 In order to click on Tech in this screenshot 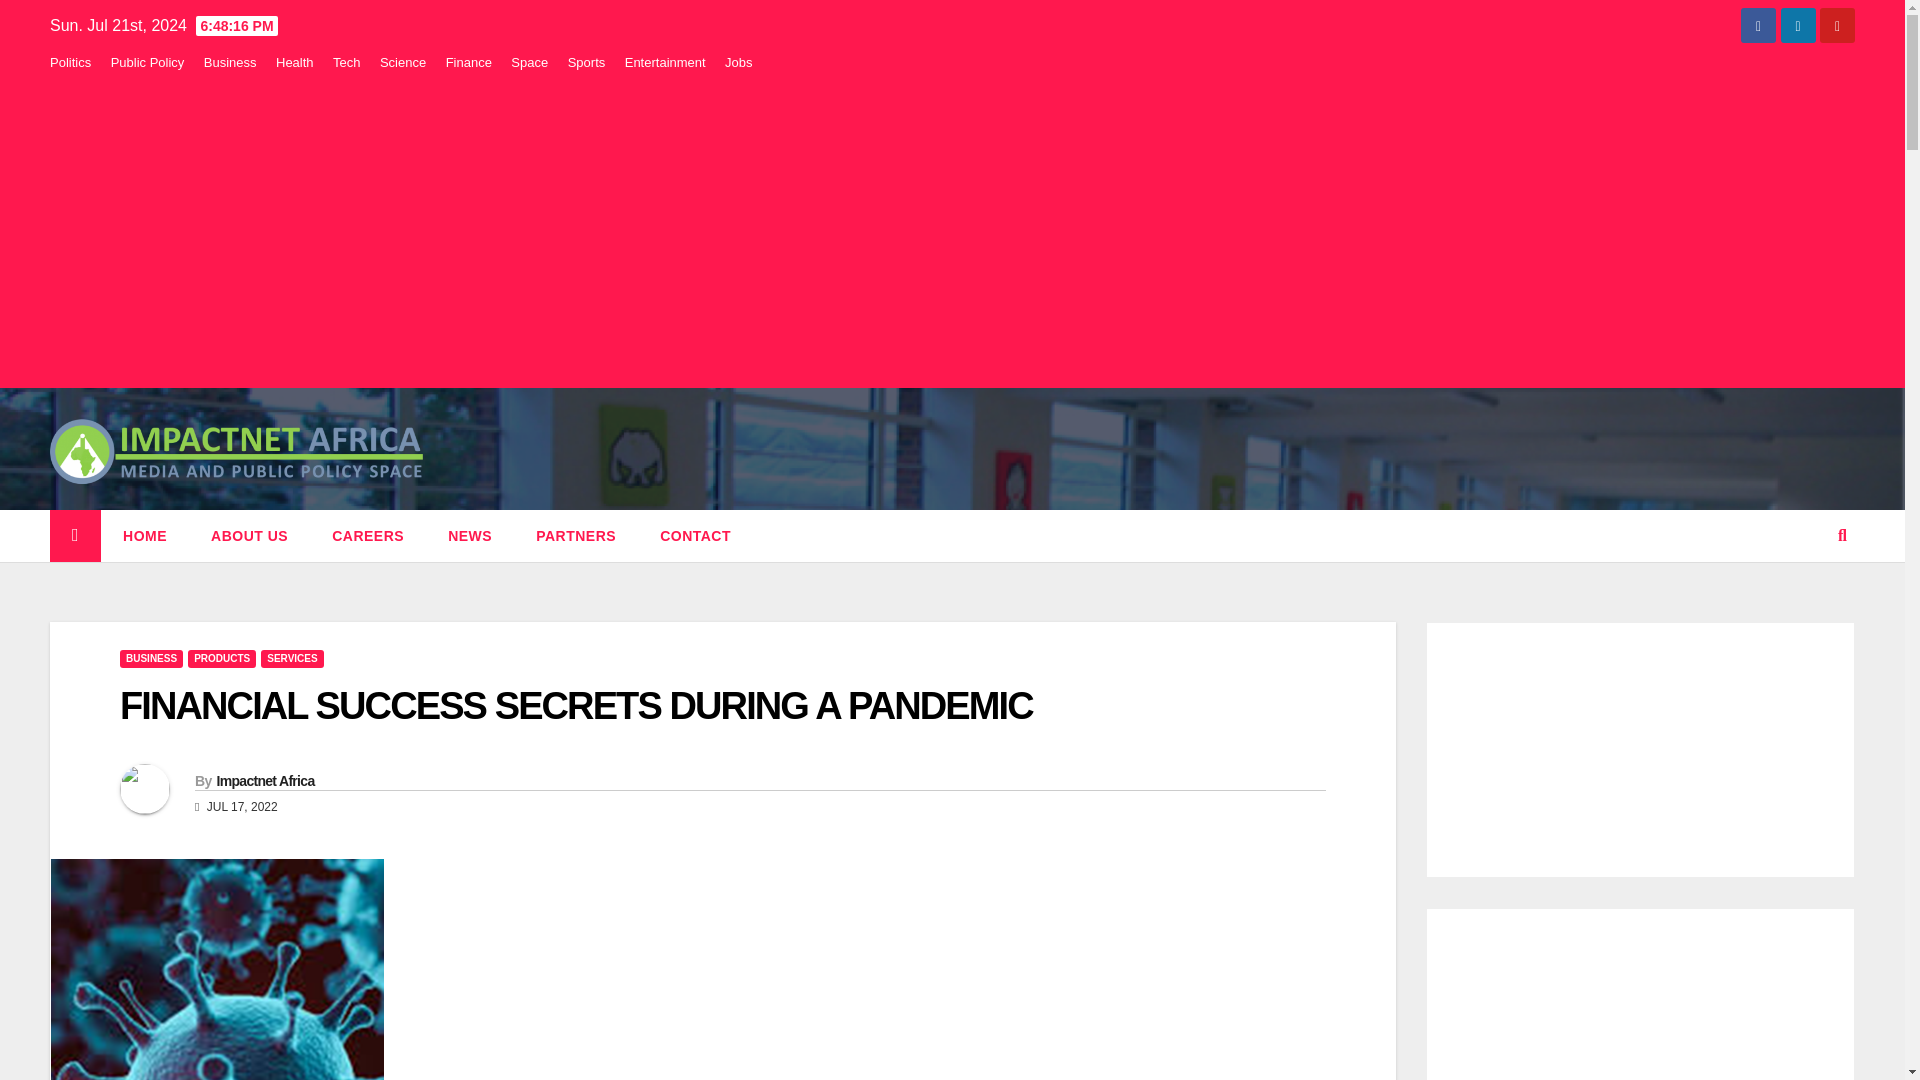, I will do `click(346, 62)`.